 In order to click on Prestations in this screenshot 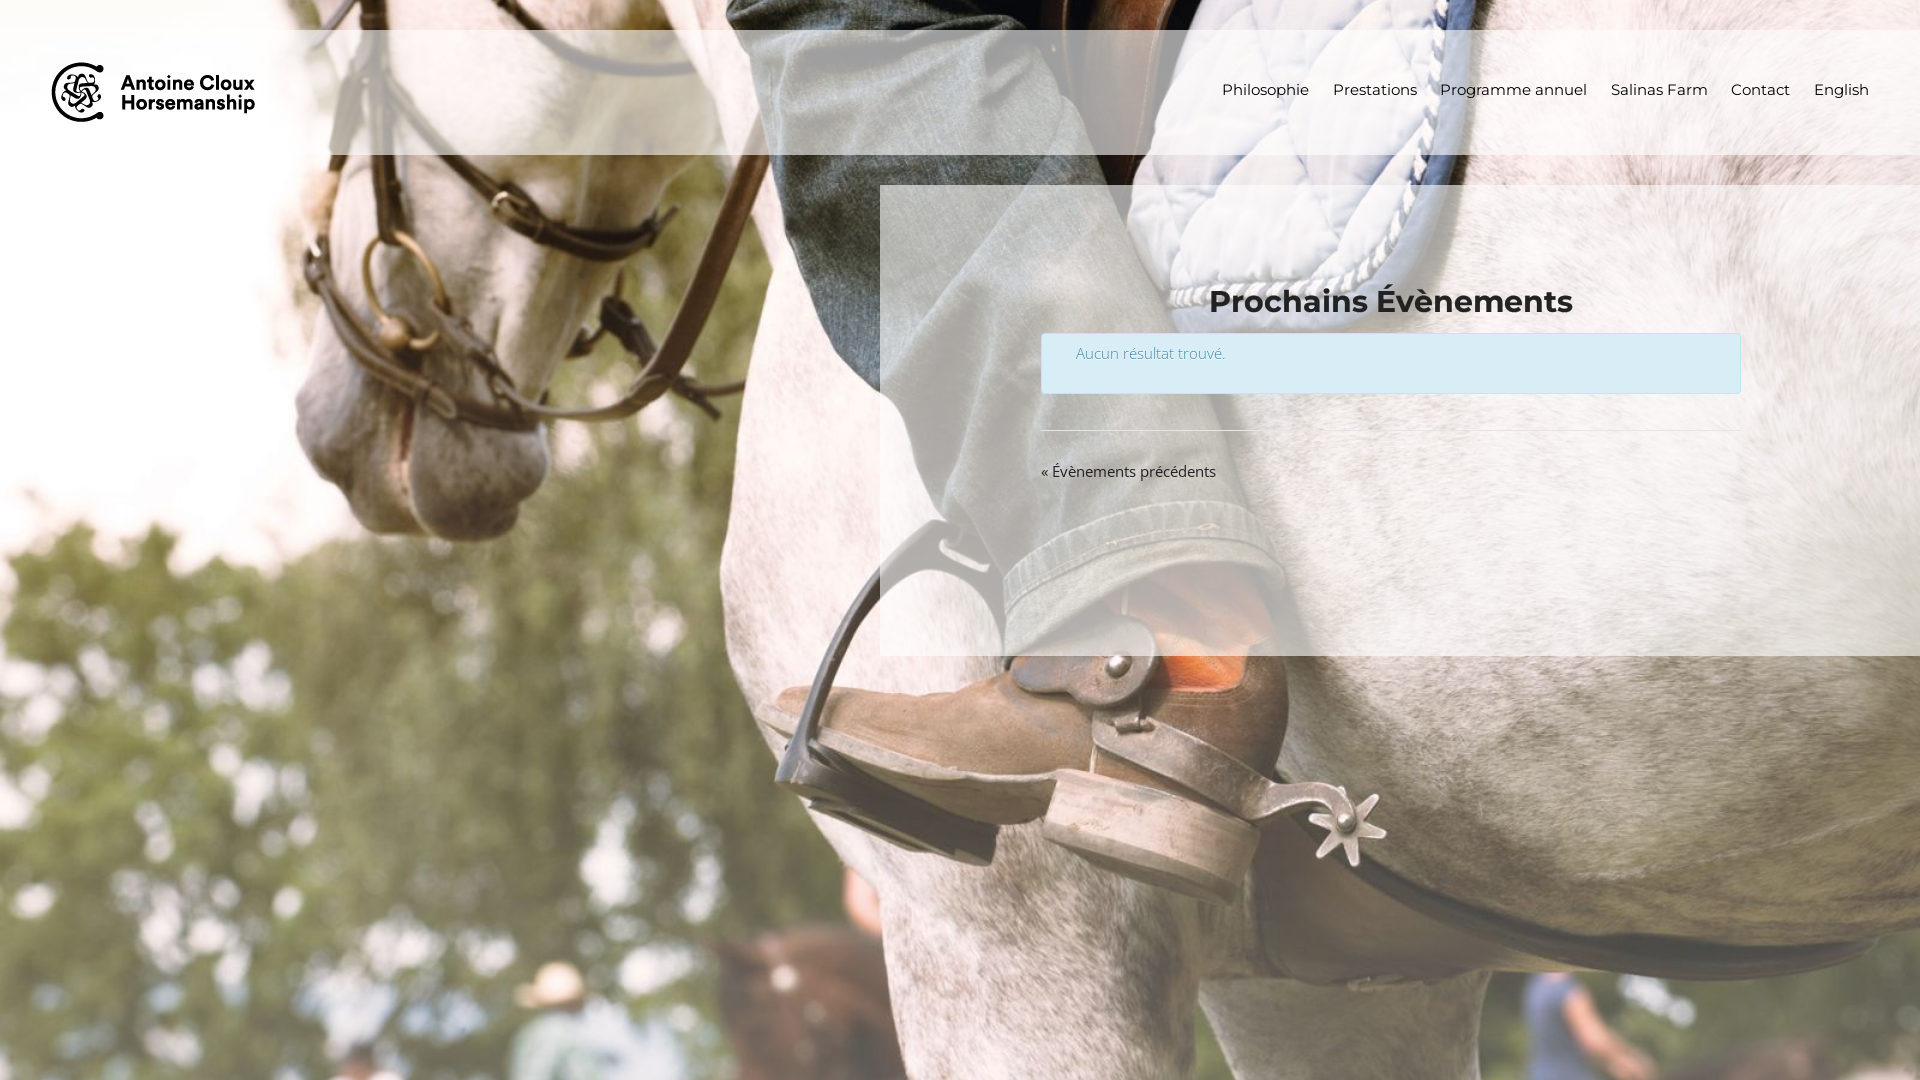, I will do `click(1376, 90)`.